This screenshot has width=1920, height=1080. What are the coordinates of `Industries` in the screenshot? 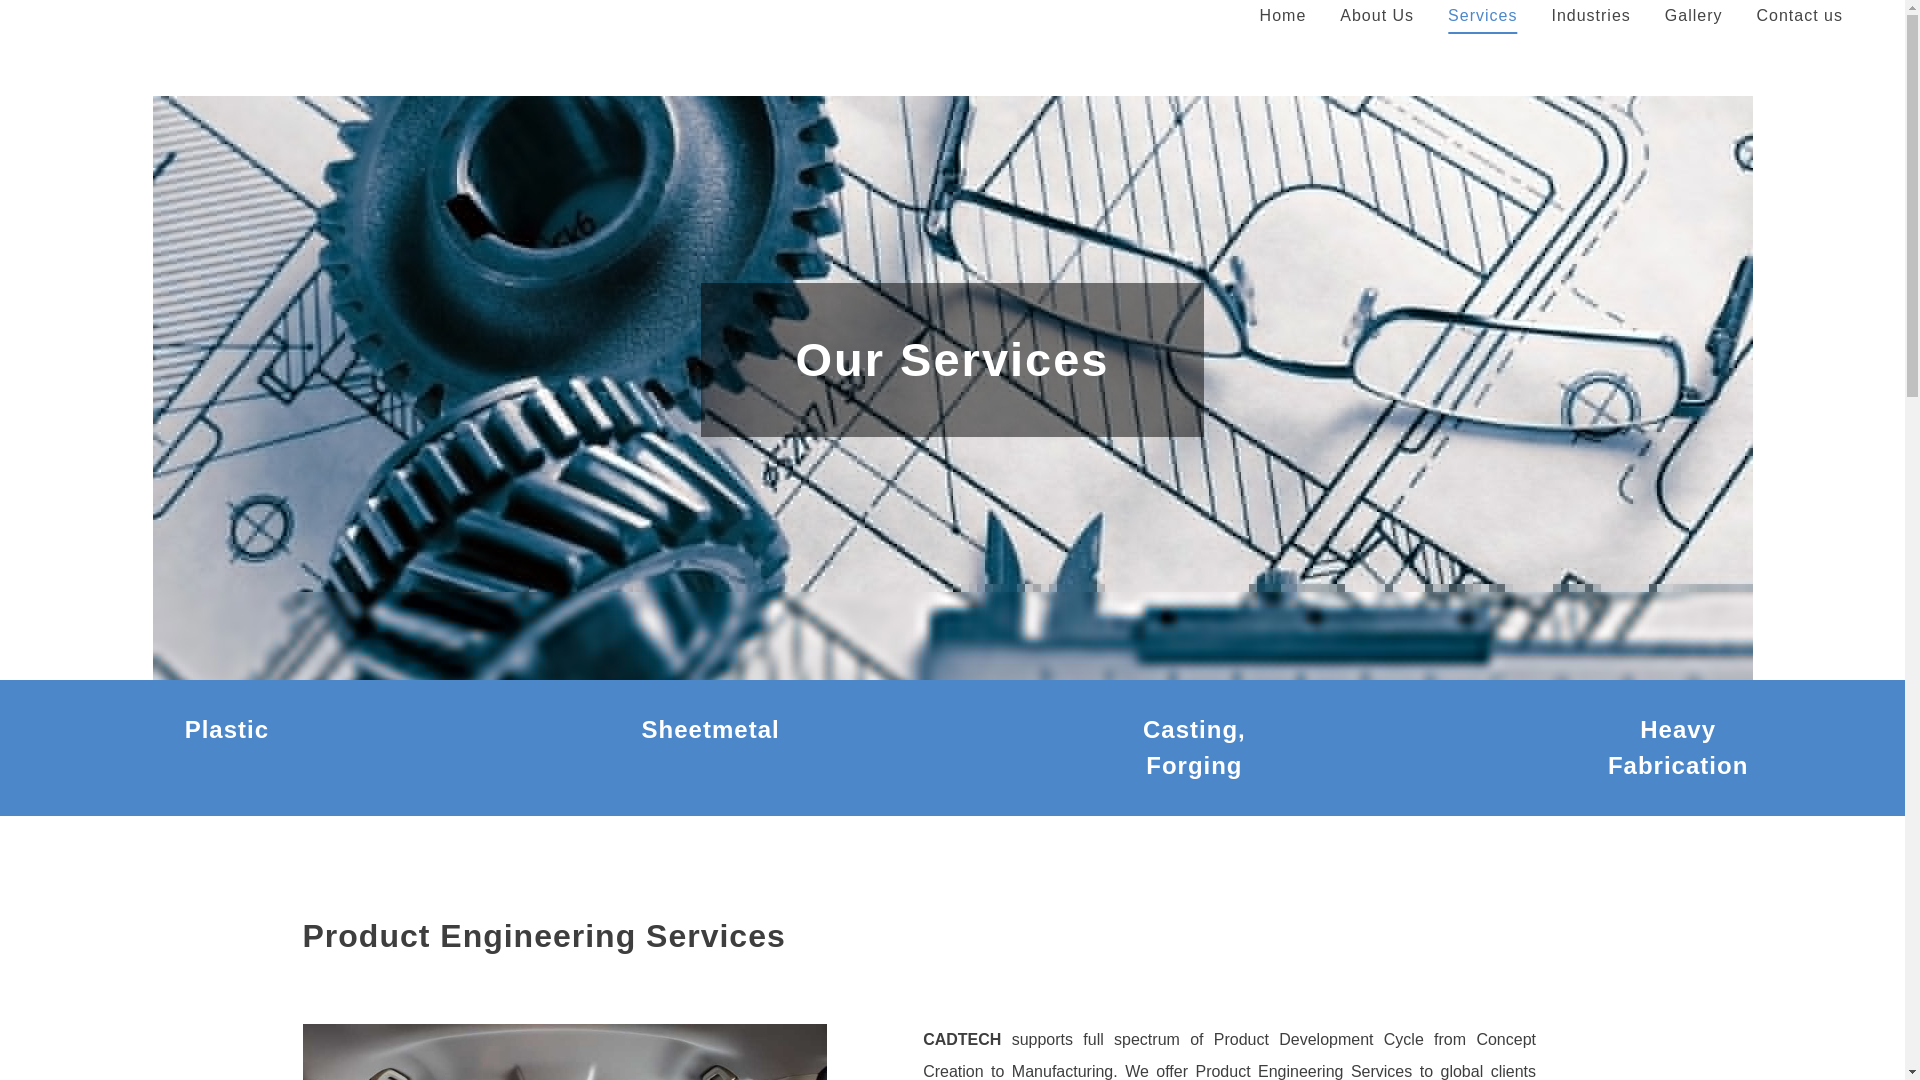 It's located at (1590, 16).